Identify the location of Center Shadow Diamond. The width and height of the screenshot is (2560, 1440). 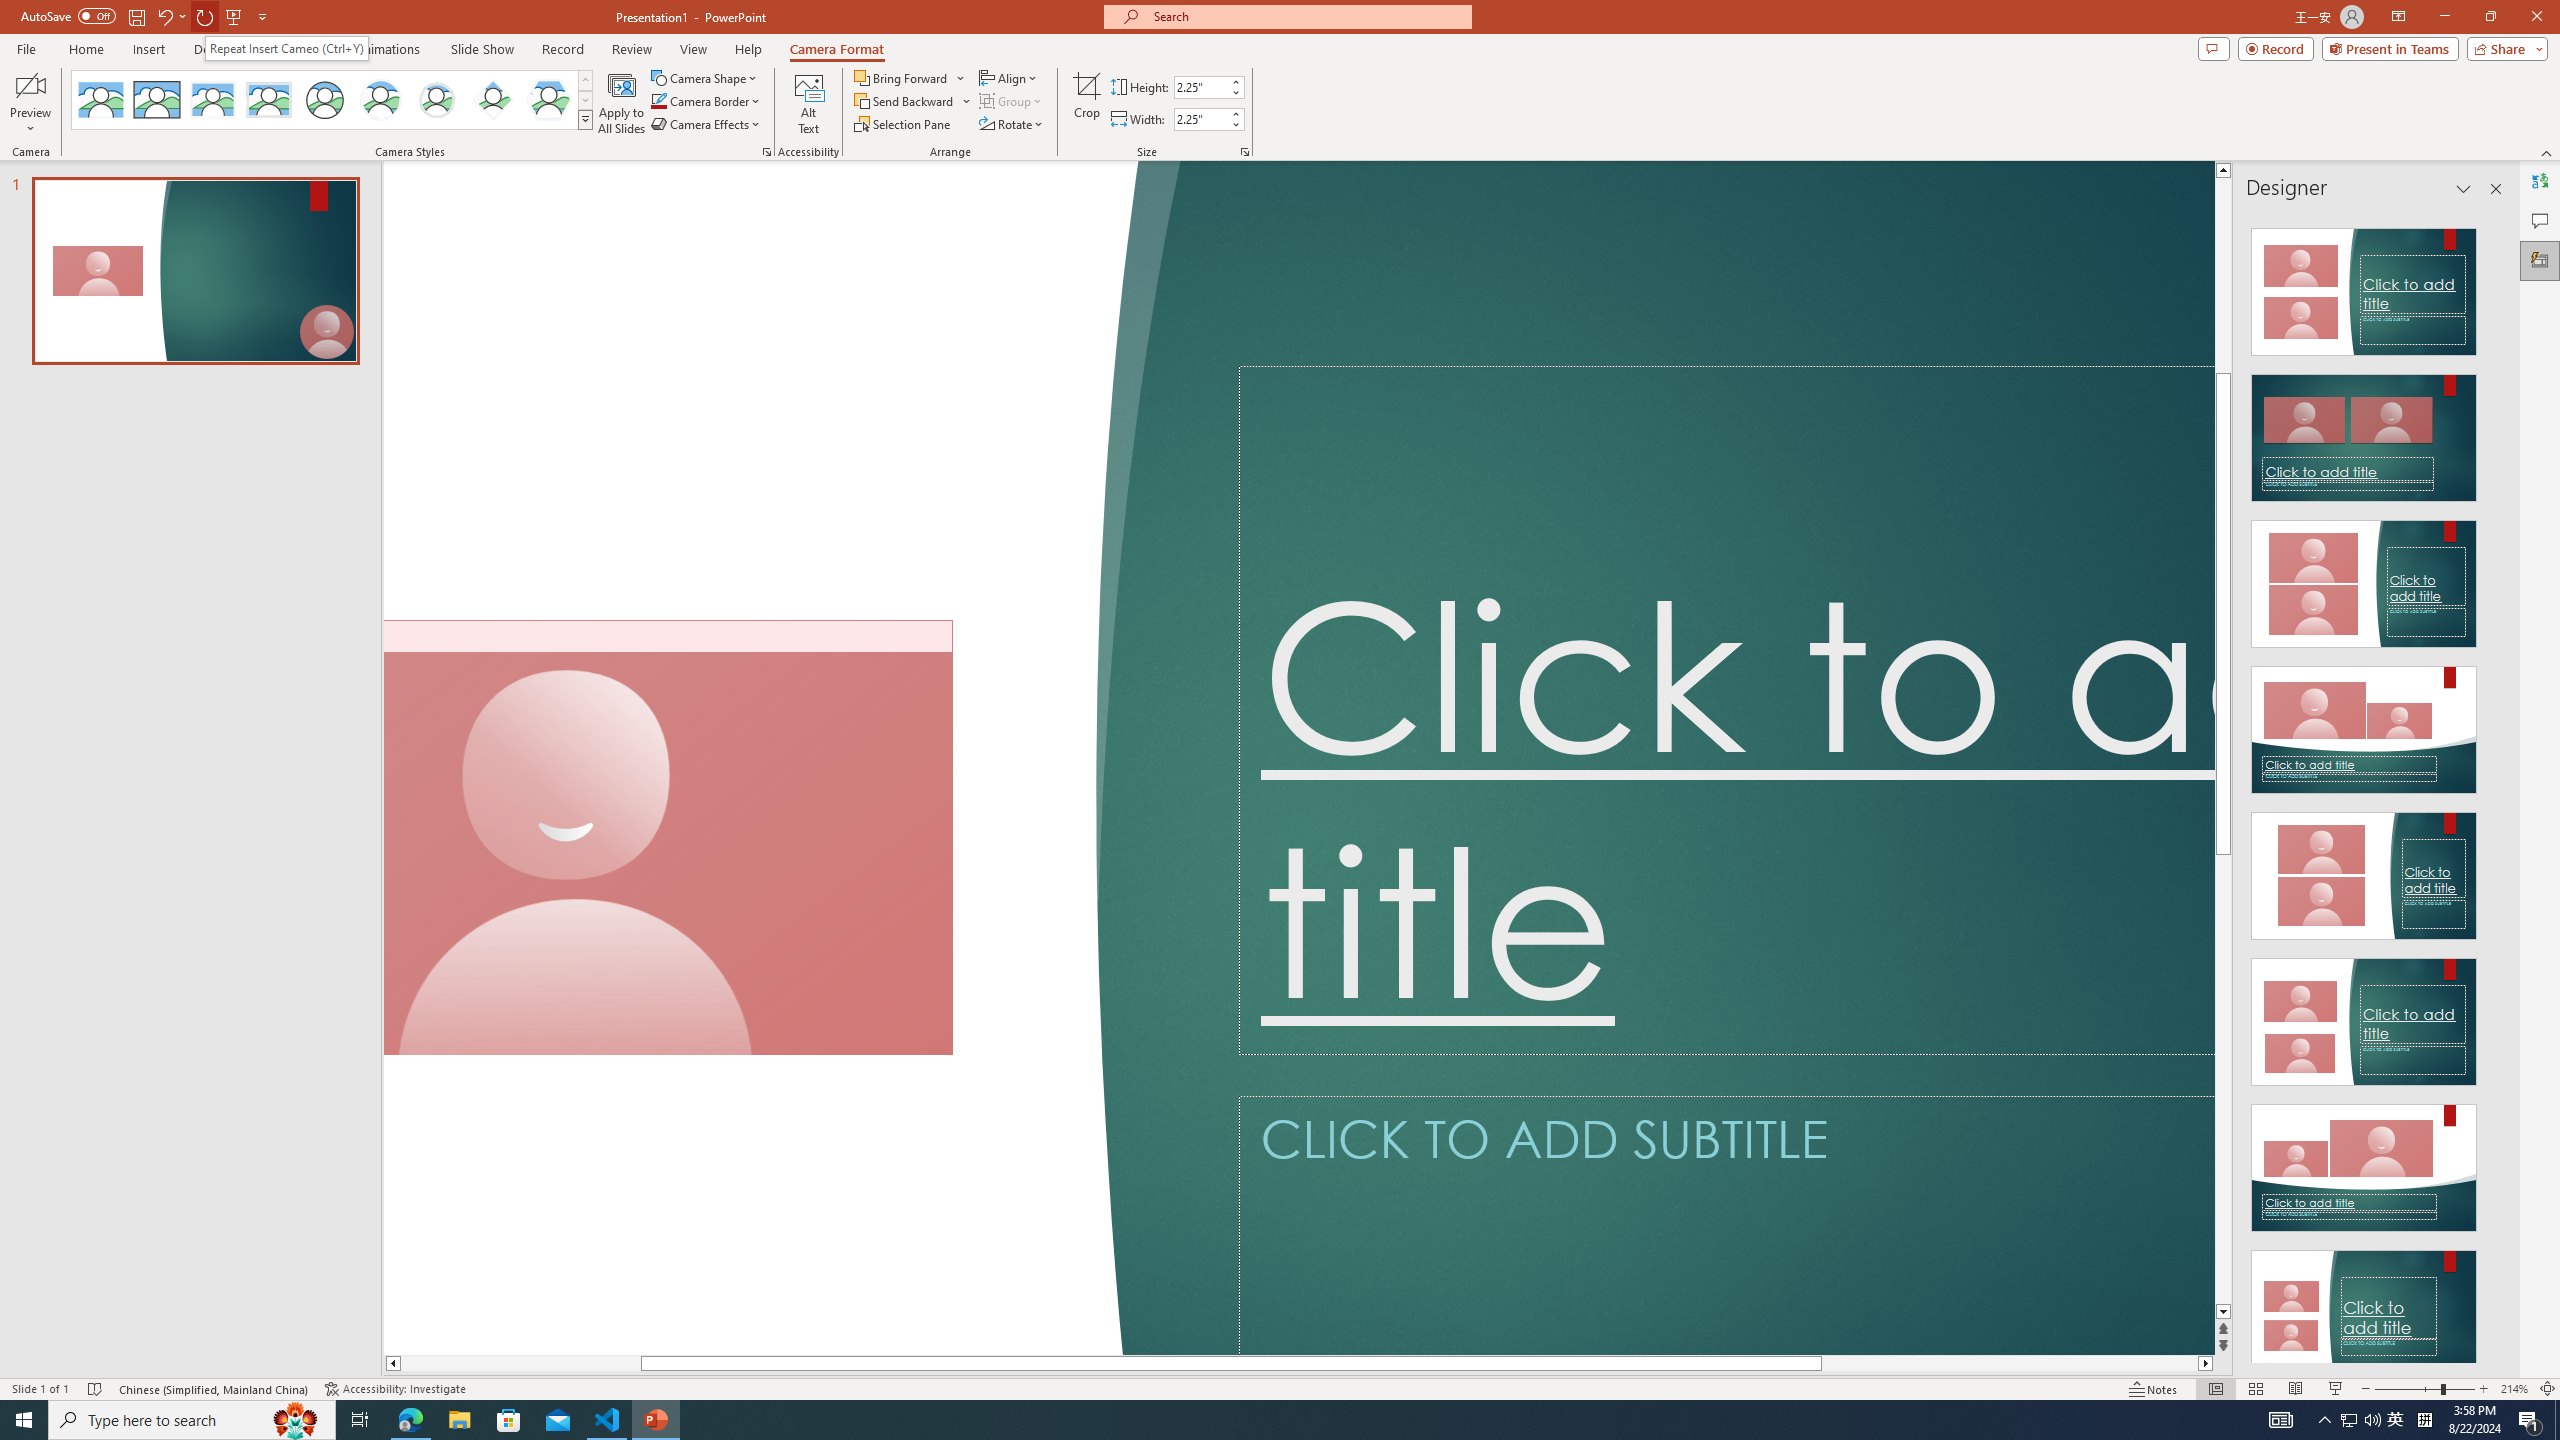
(494, 100).